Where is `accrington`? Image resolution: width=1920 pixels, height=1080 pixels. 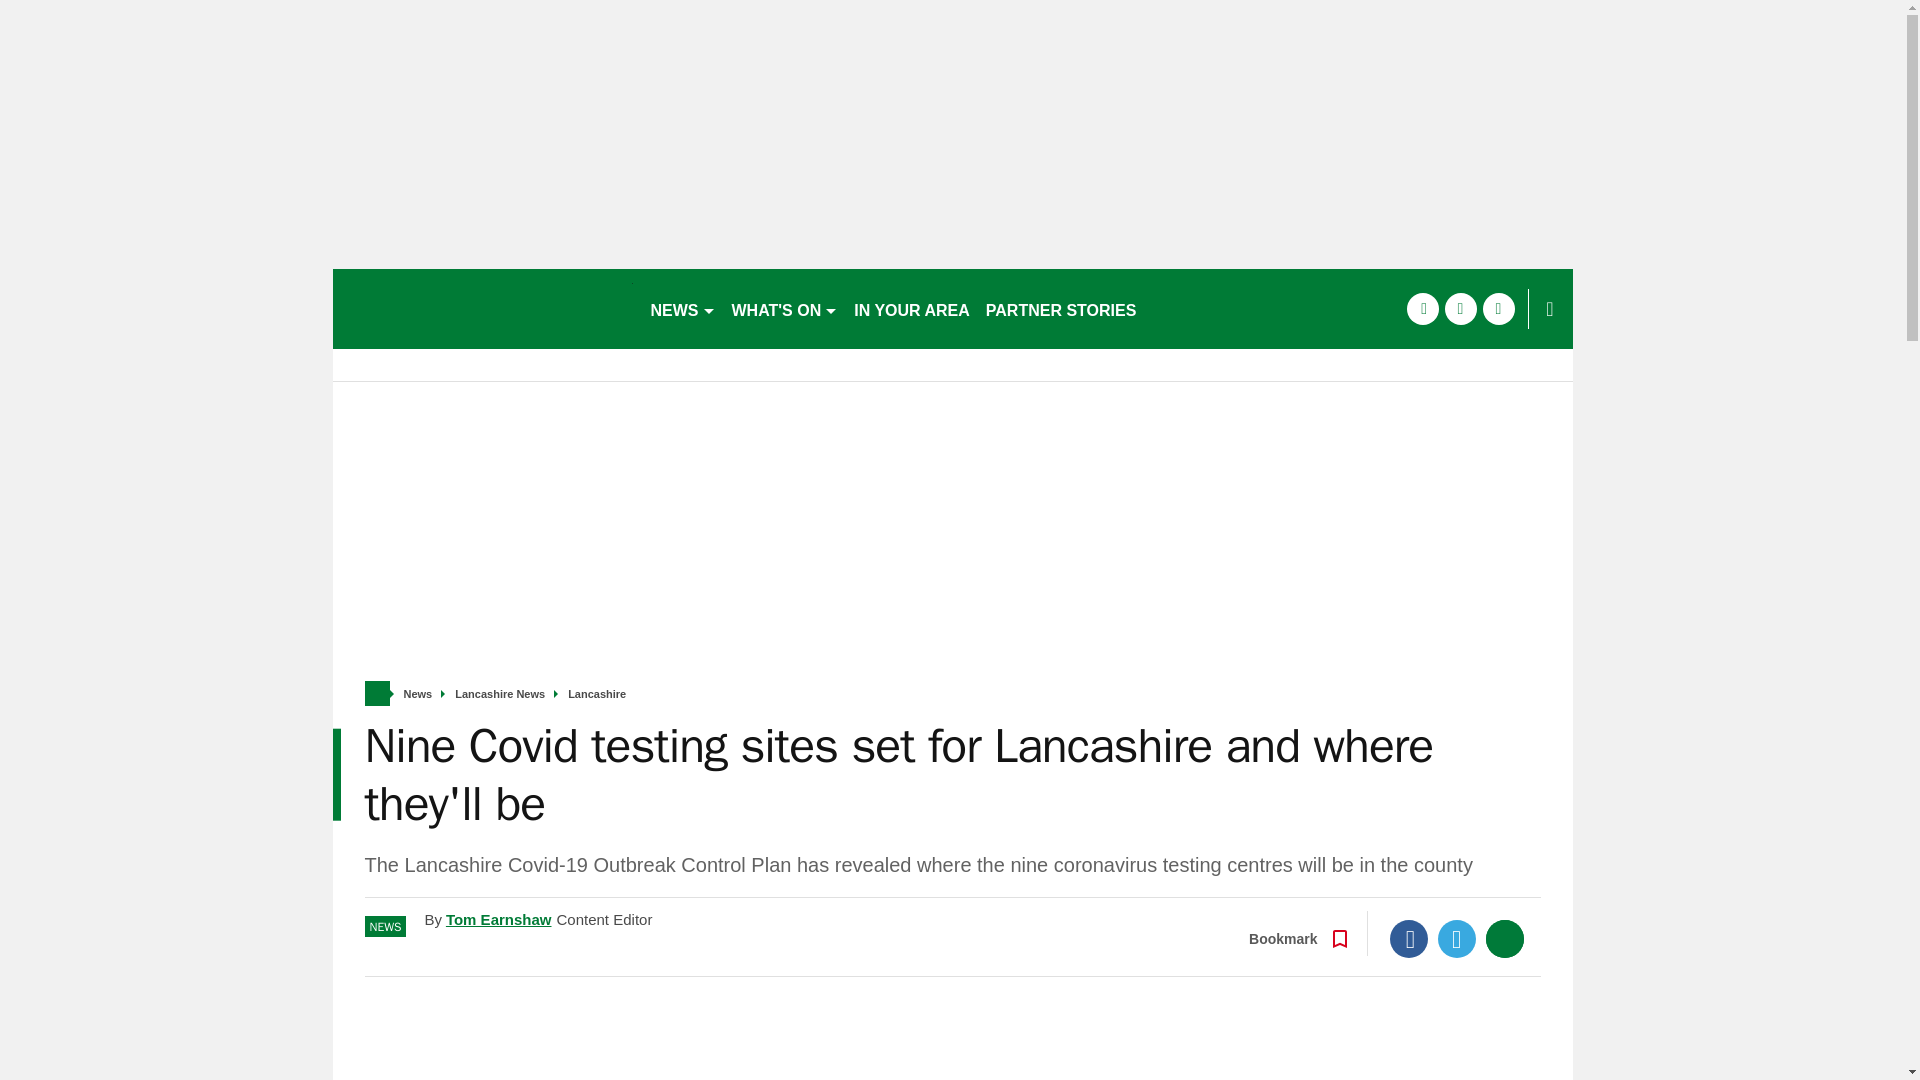 accrington is located at coordinates (482, 308).